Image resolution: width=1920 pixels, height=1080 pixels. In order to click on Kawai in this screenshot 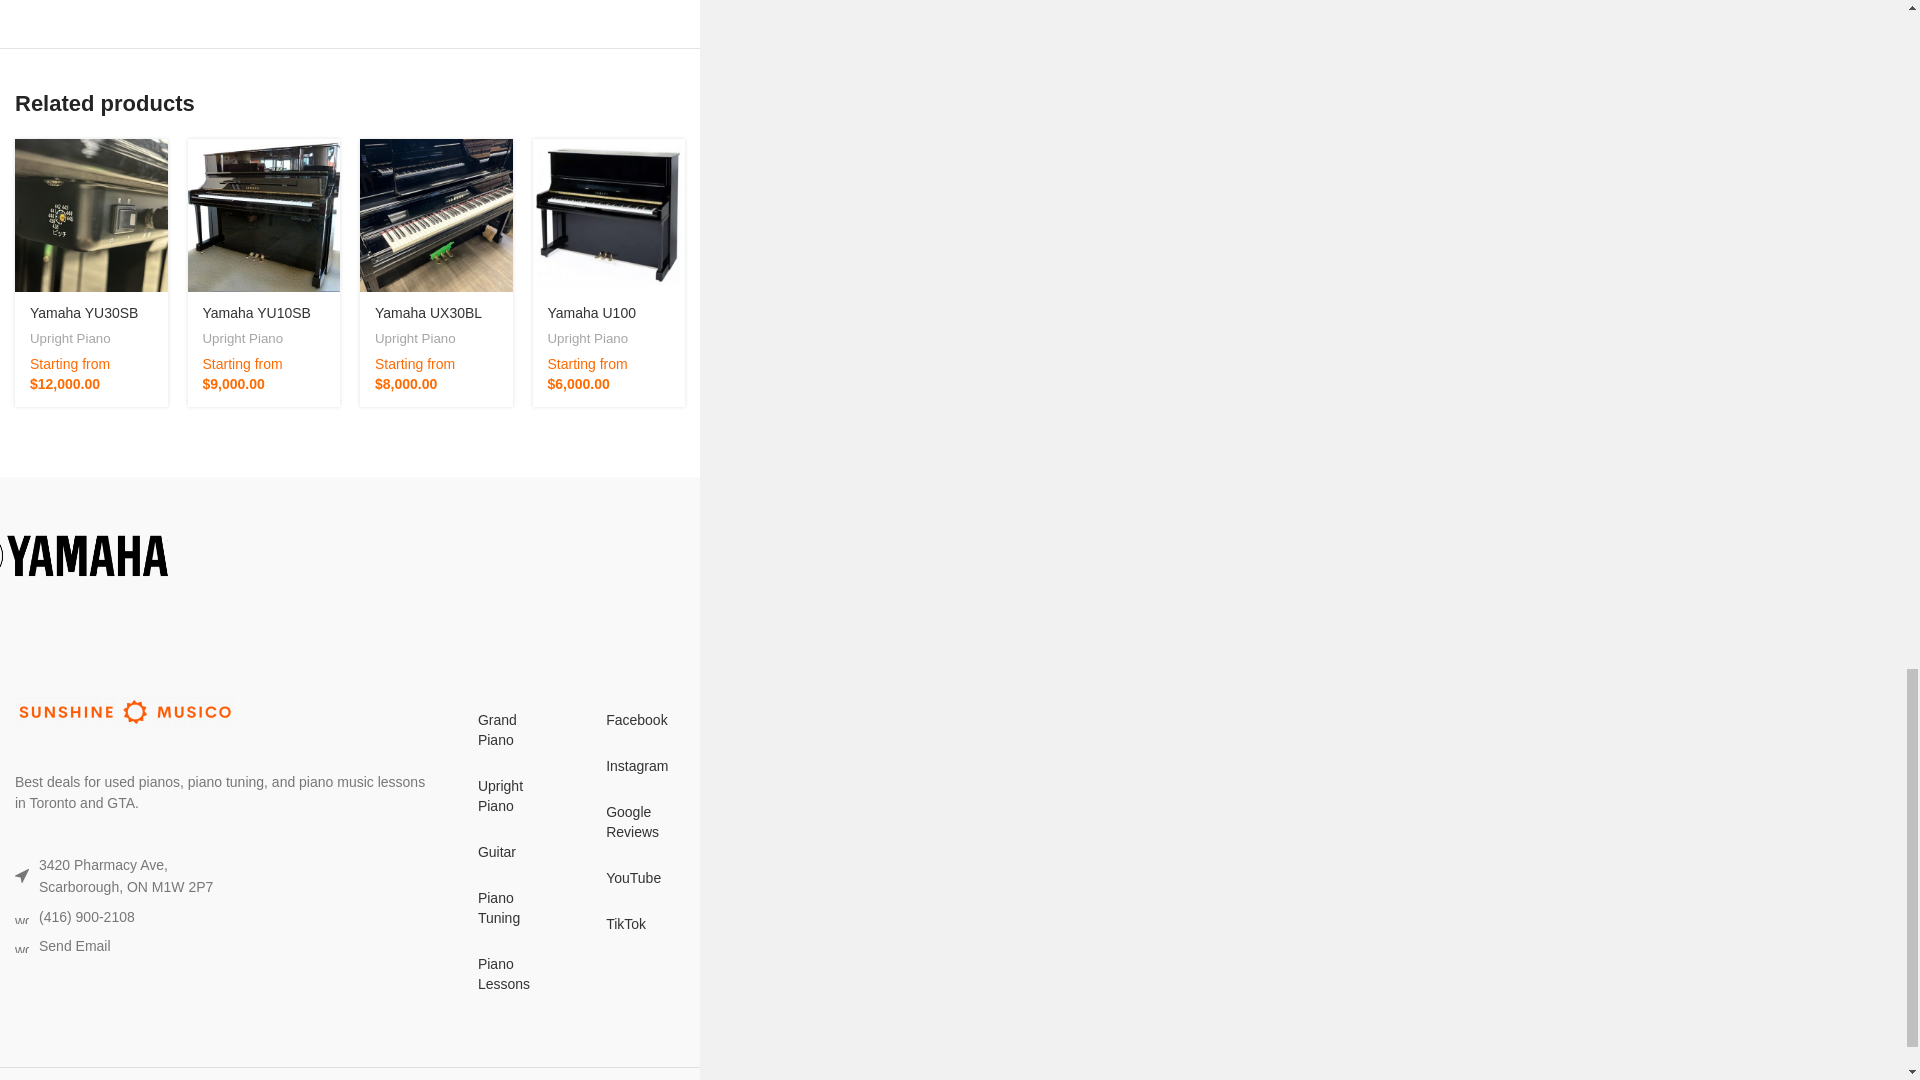, I will do `click(637, 556)`.